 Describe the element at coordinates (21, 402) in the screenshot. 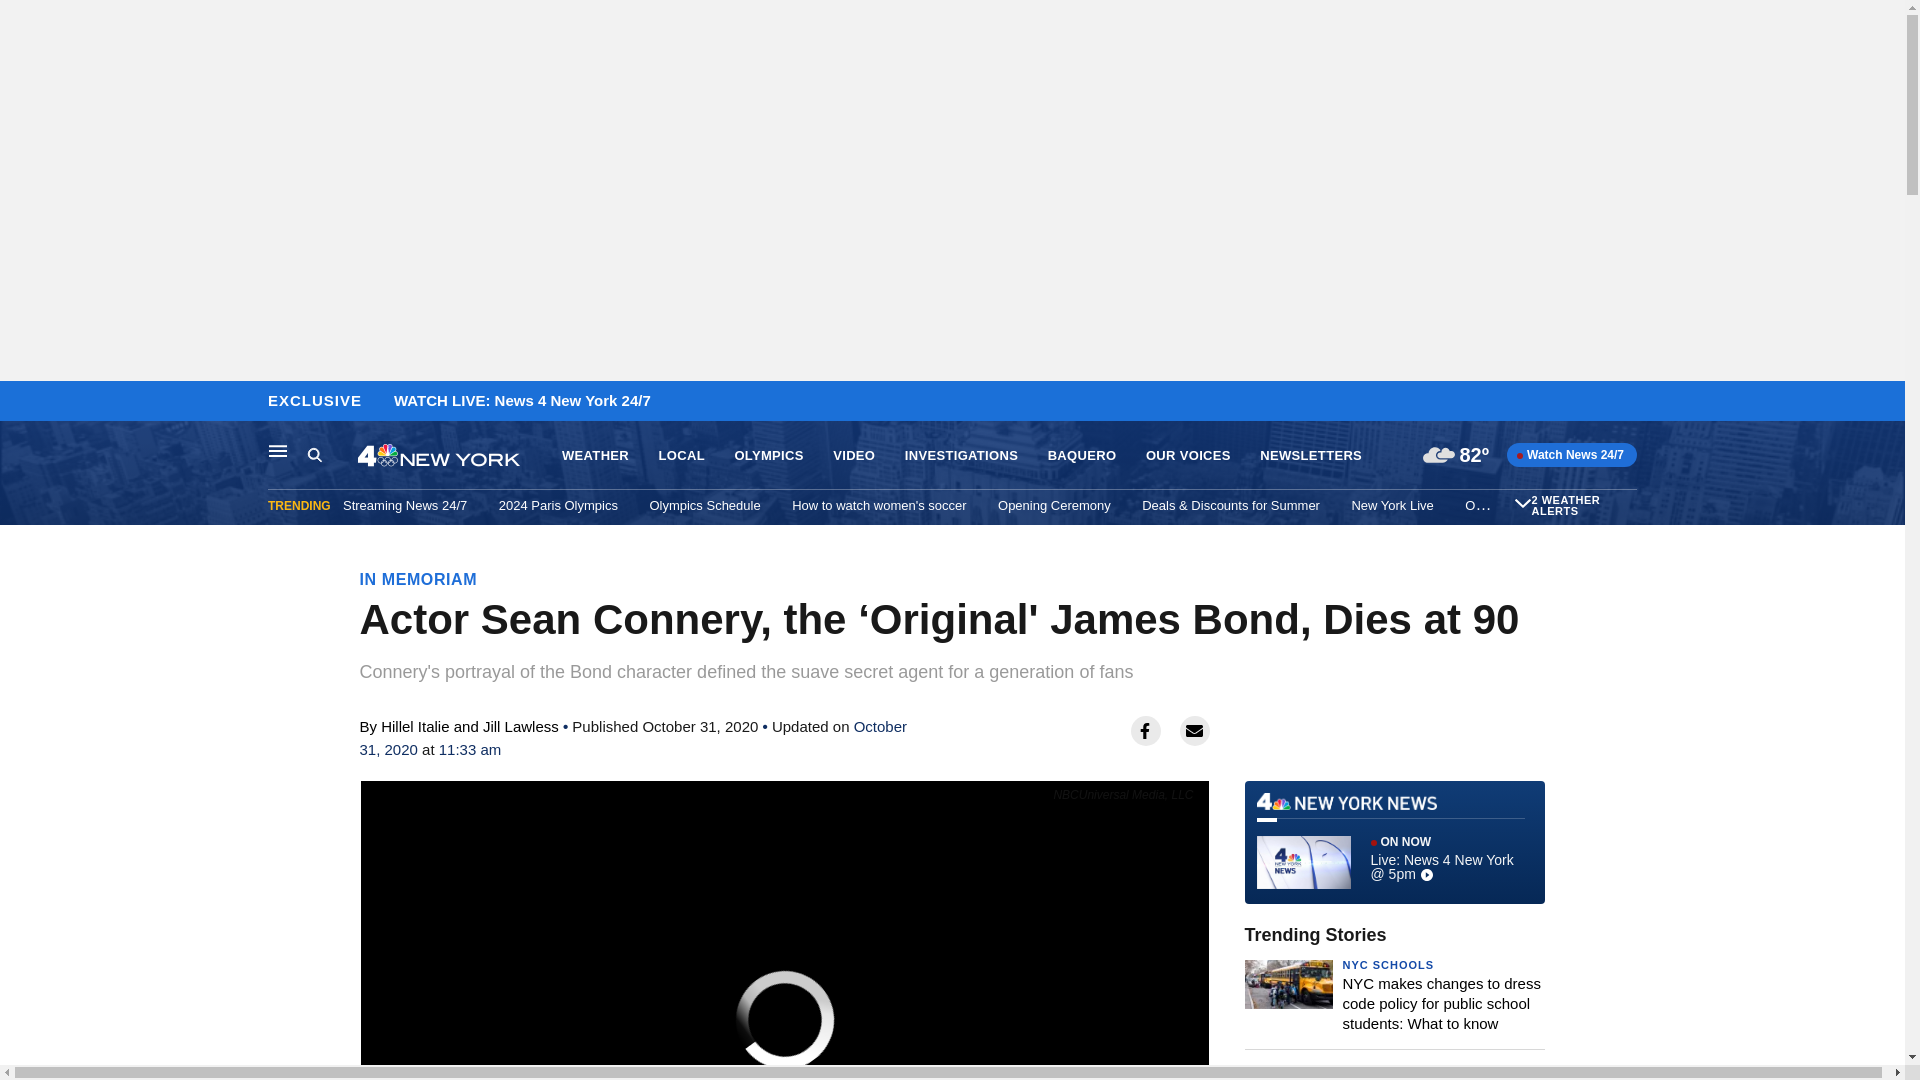

I see `Skip to content` at that location.